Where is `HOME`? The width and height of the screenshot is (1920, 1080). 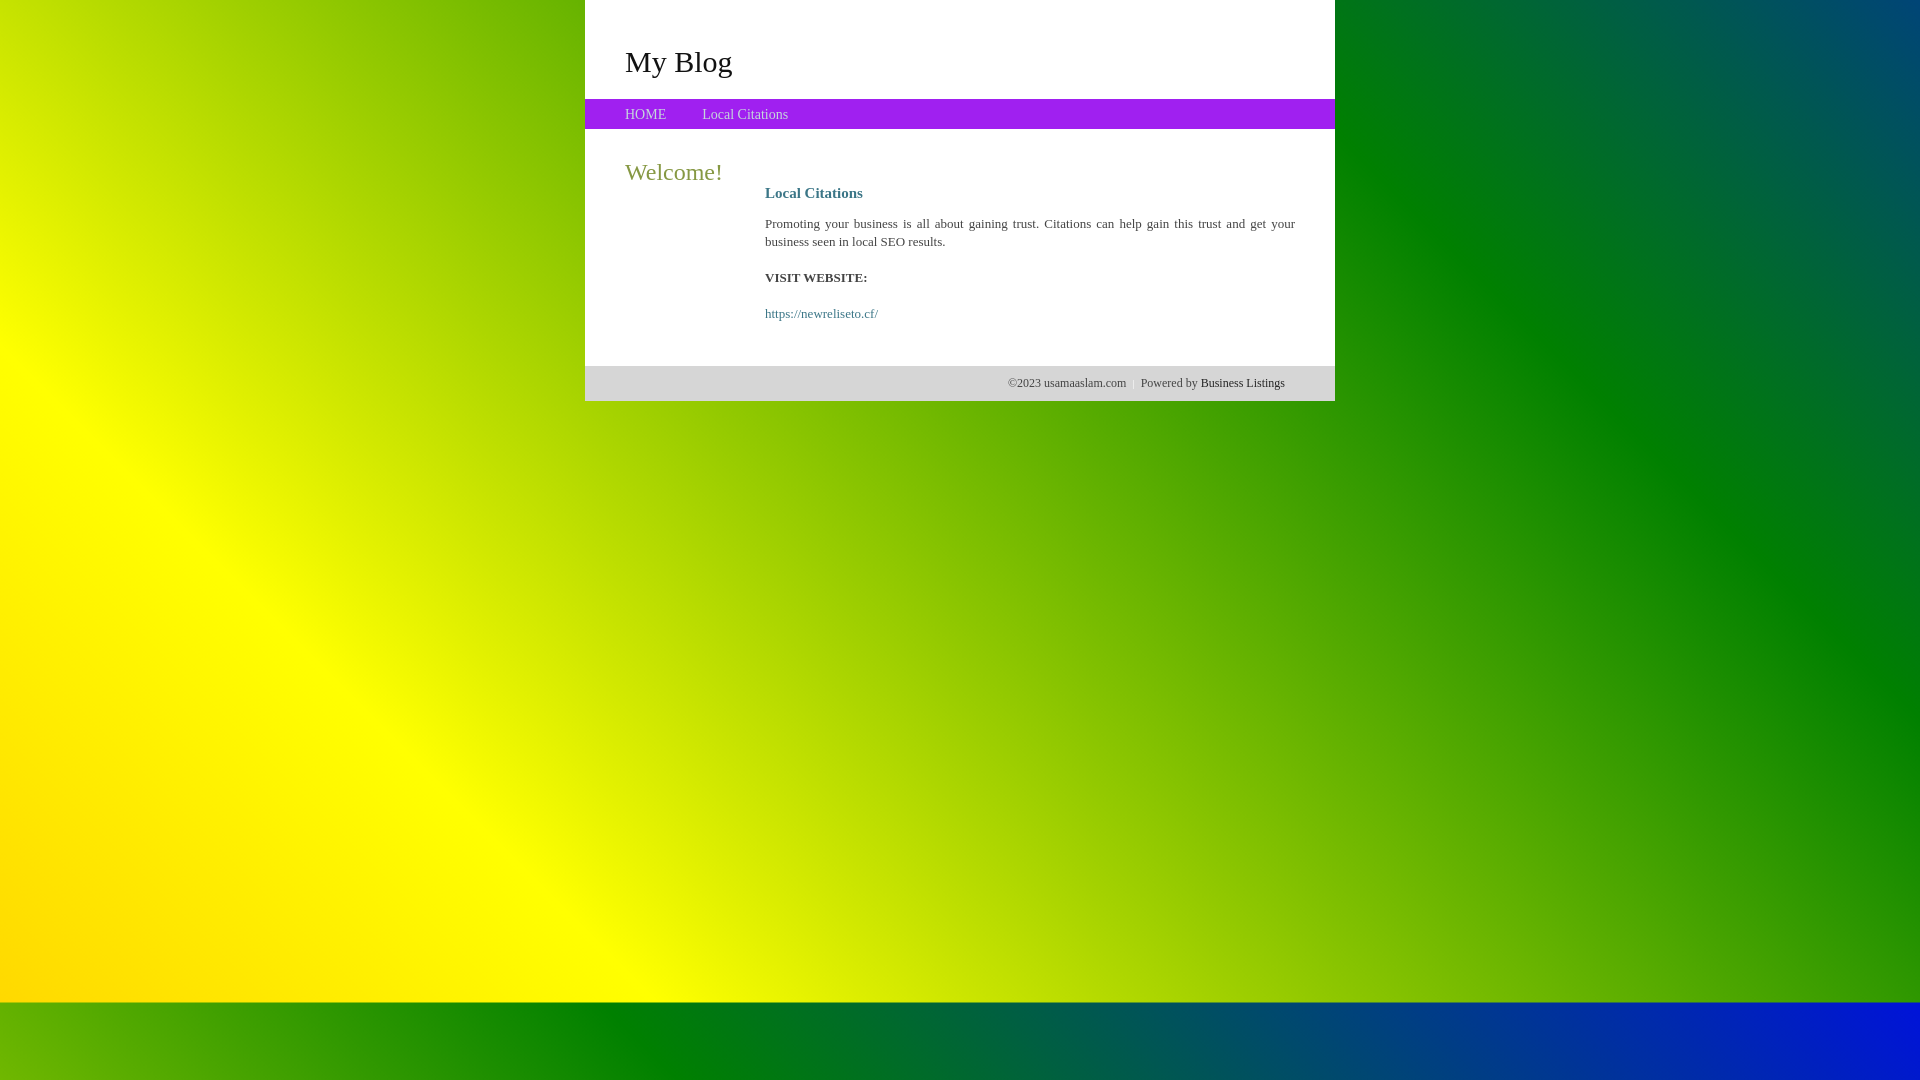 HOME is located at coordinates (646, 114).